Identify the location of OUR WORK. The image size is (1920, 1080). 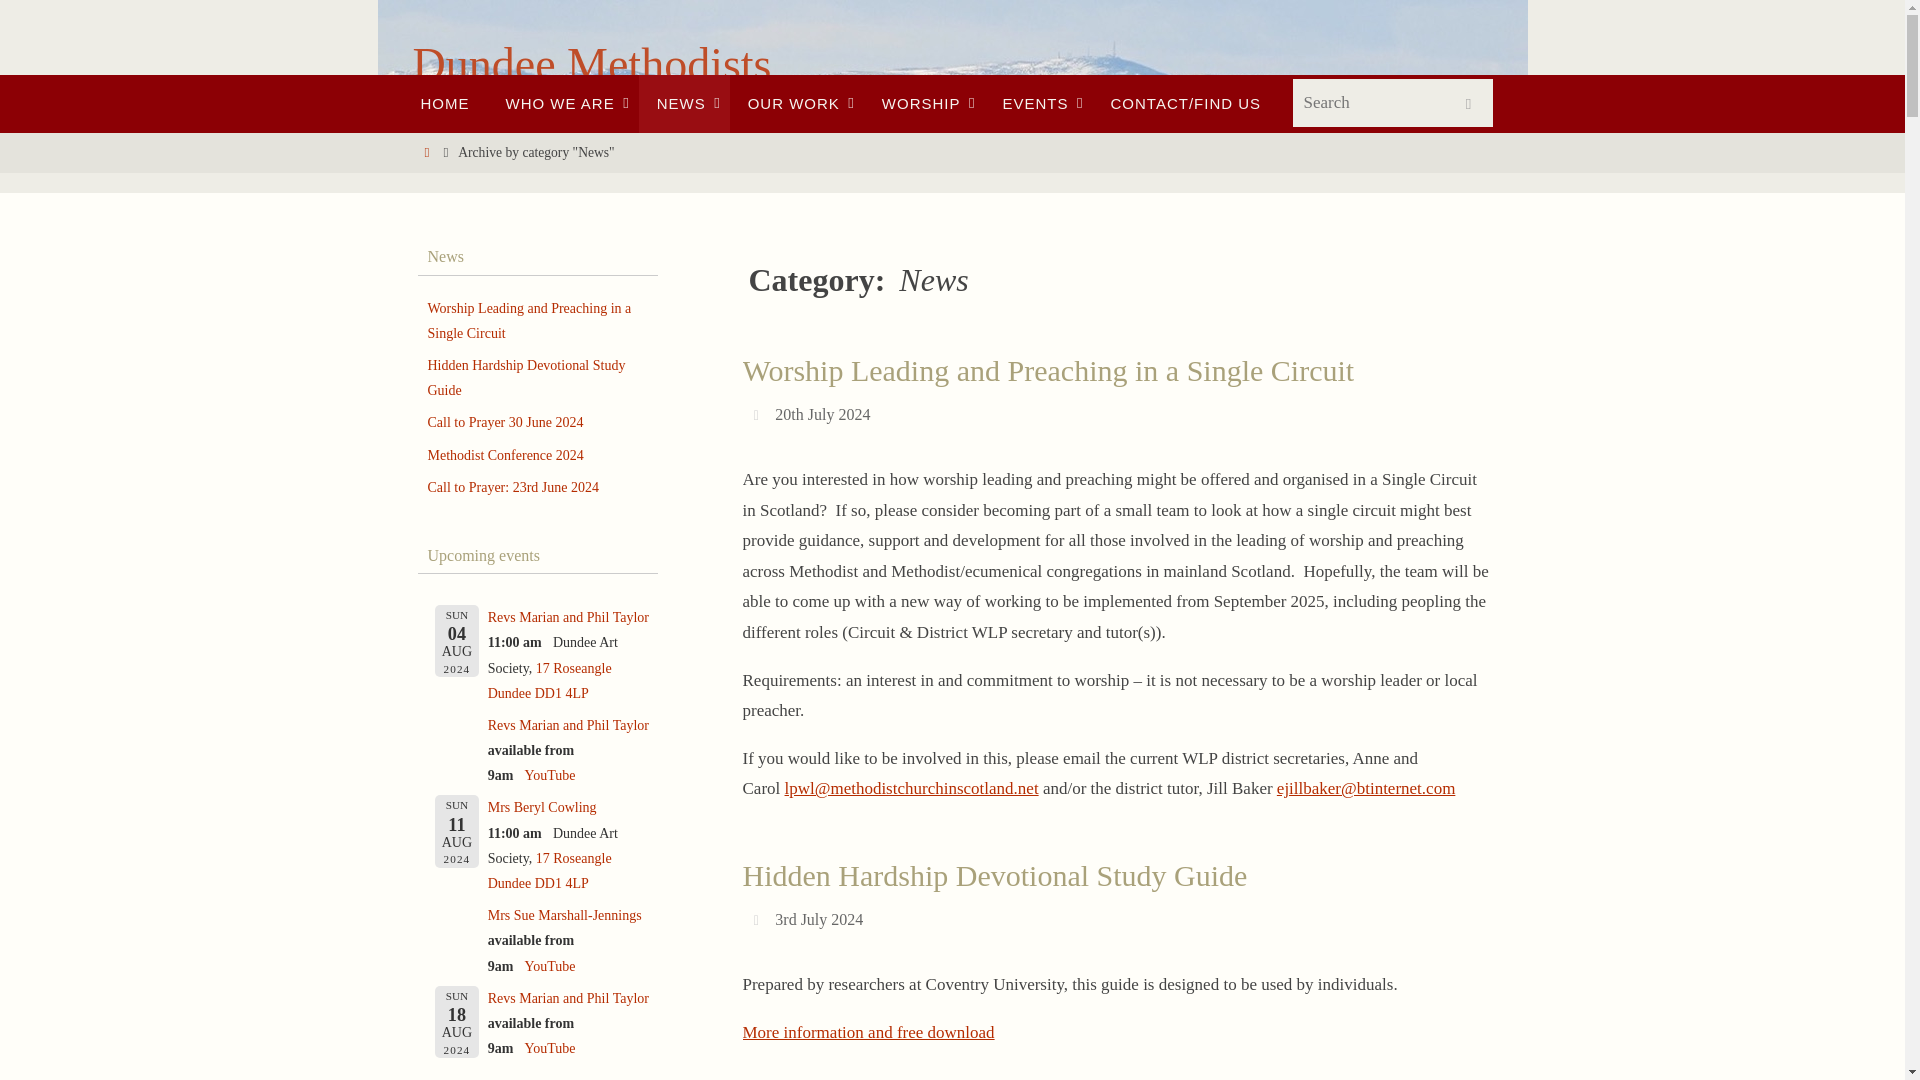
(796, 103).